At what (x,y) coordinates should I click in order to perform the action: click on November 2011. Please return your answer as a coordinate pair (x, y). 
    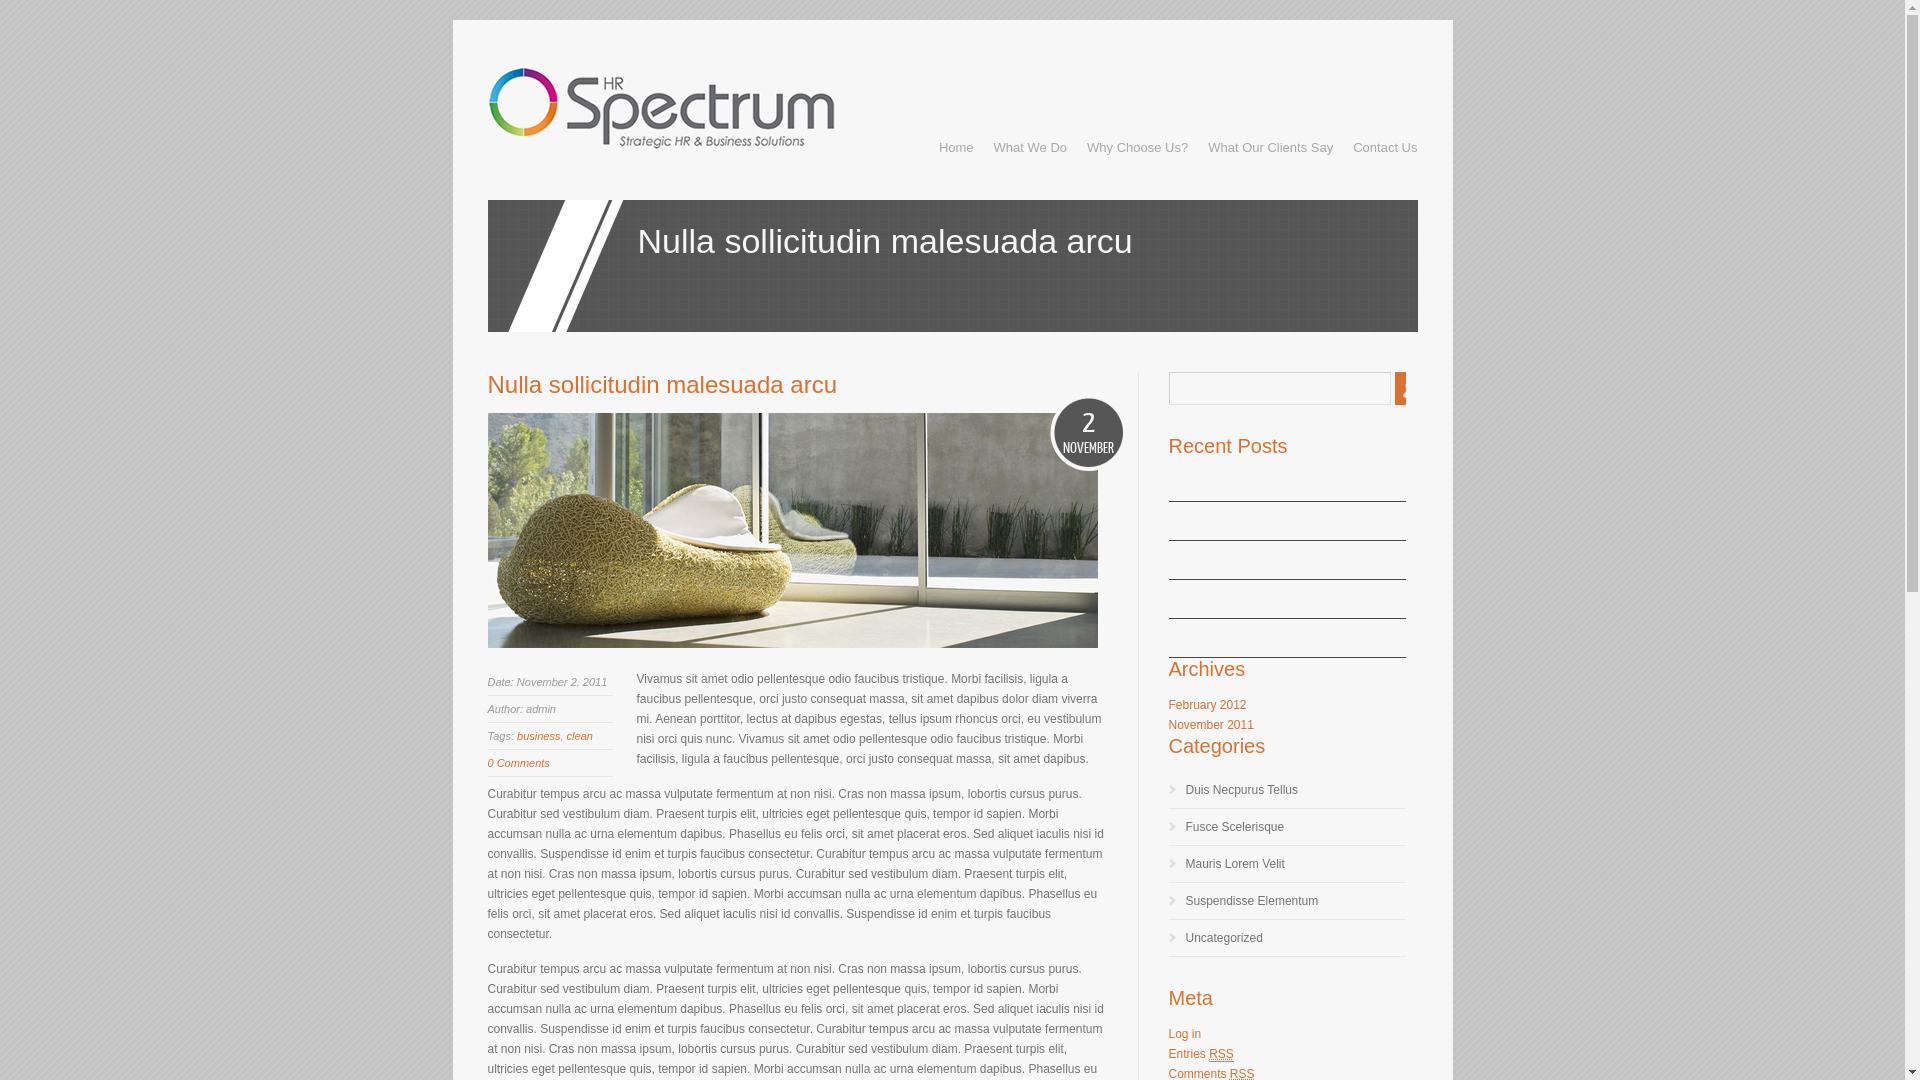
    Looking at the image, I should click on (1210, 725).